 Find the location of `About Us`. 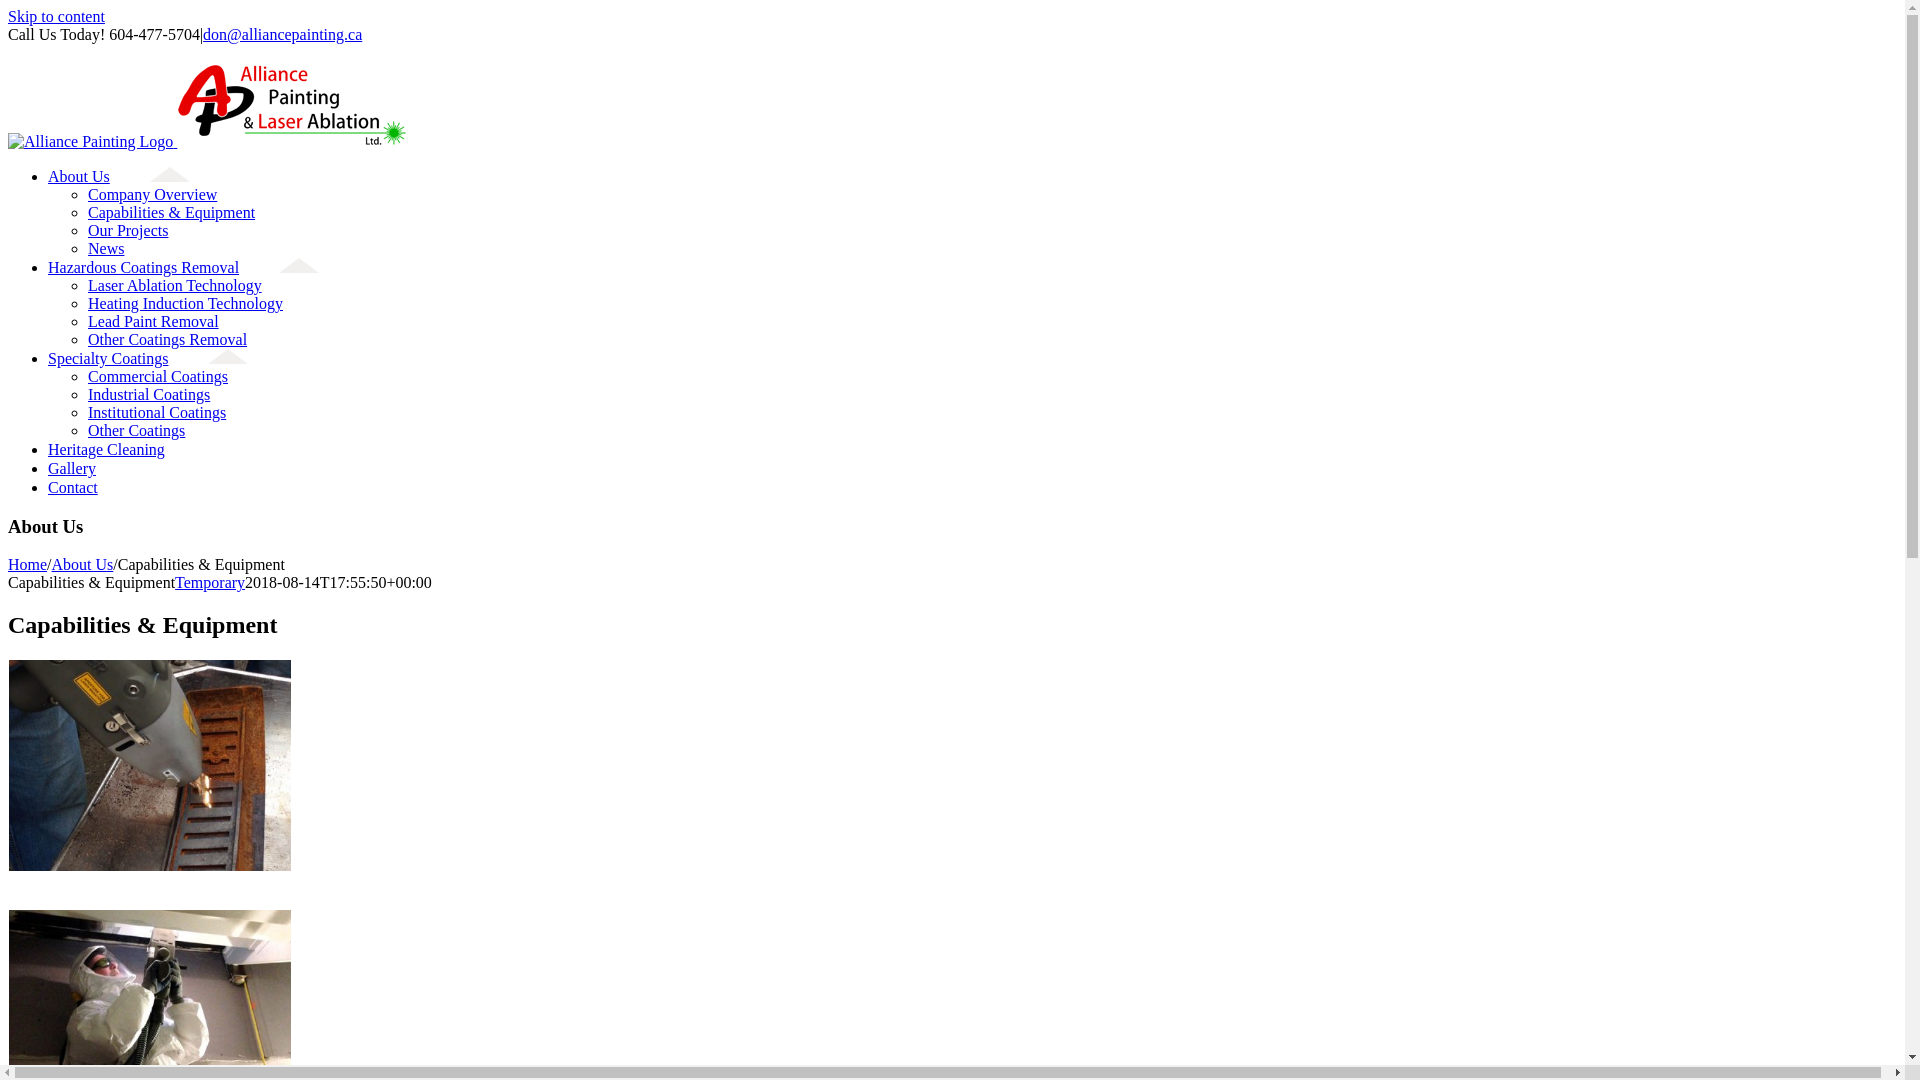

About Us is located at coordinates (119, 176).